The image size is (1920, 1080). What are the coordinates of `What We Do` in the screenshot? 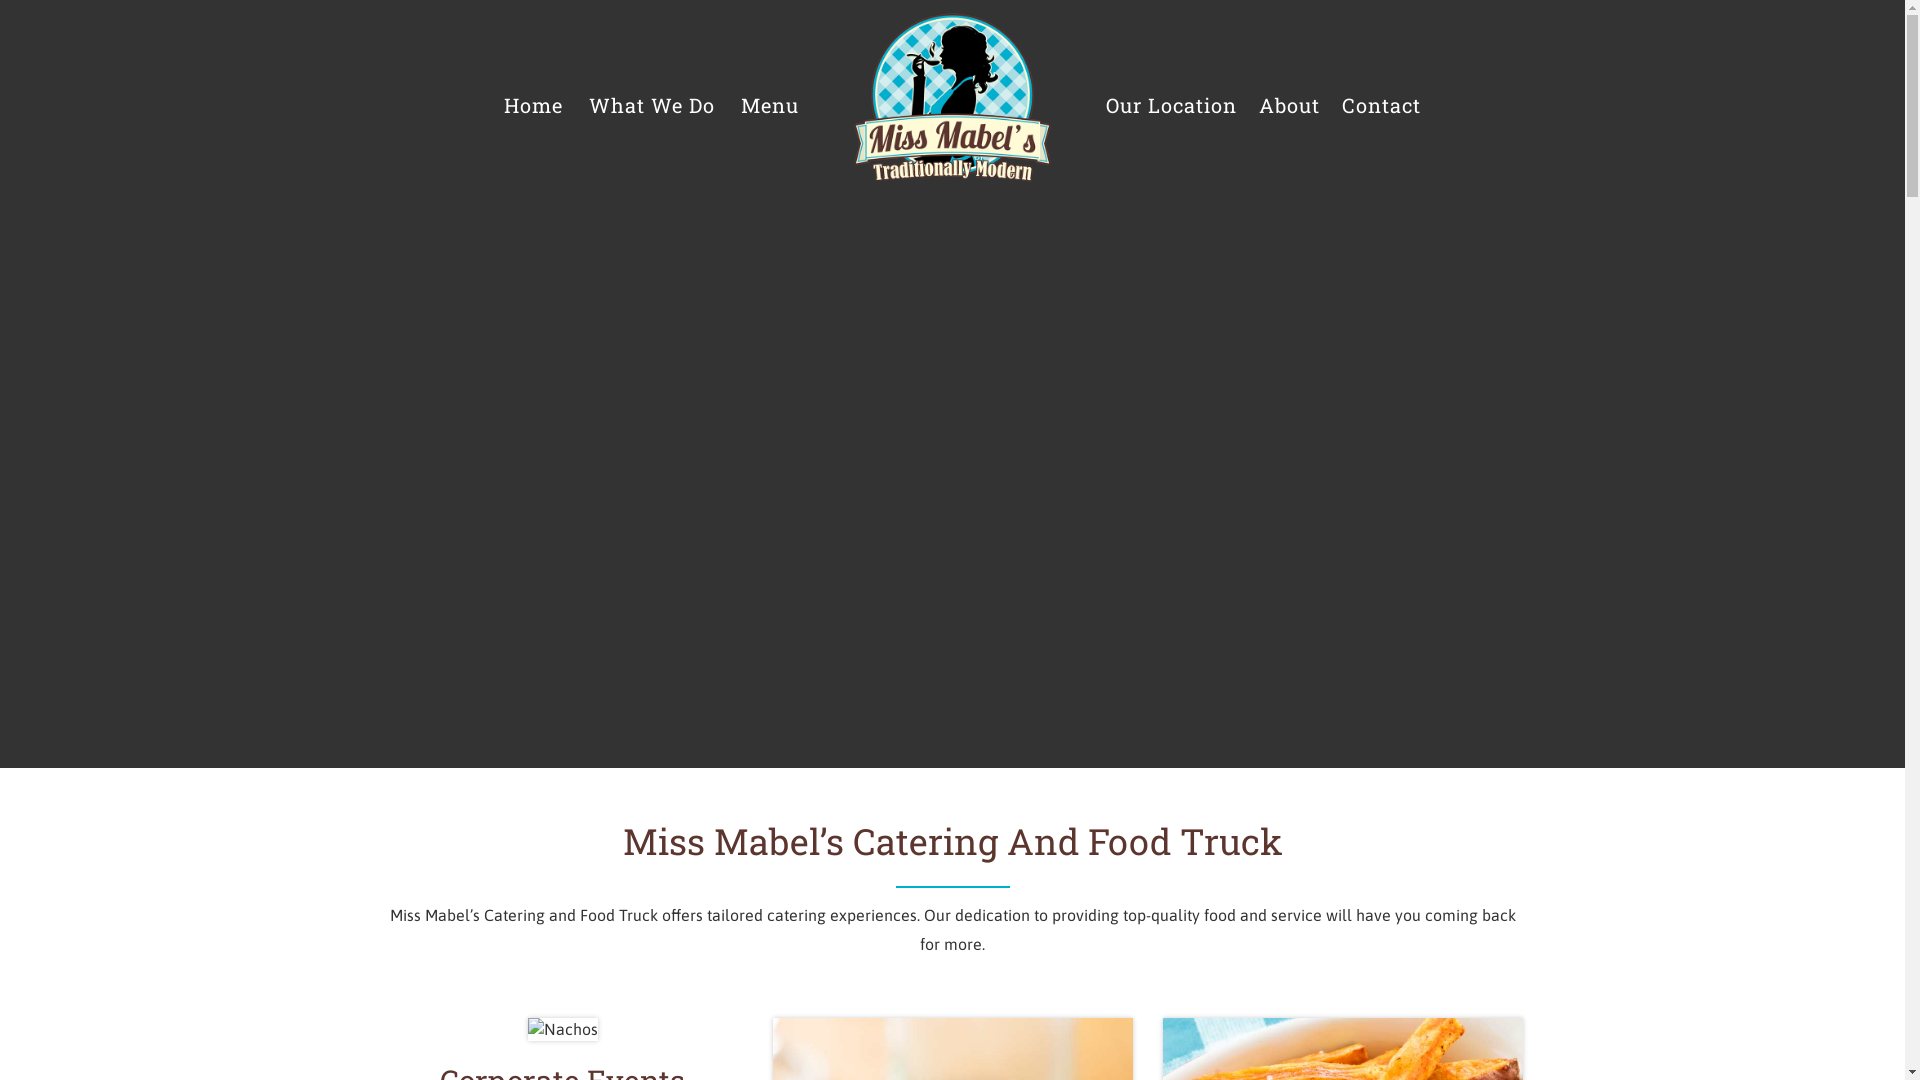 It's located at (652, 106).